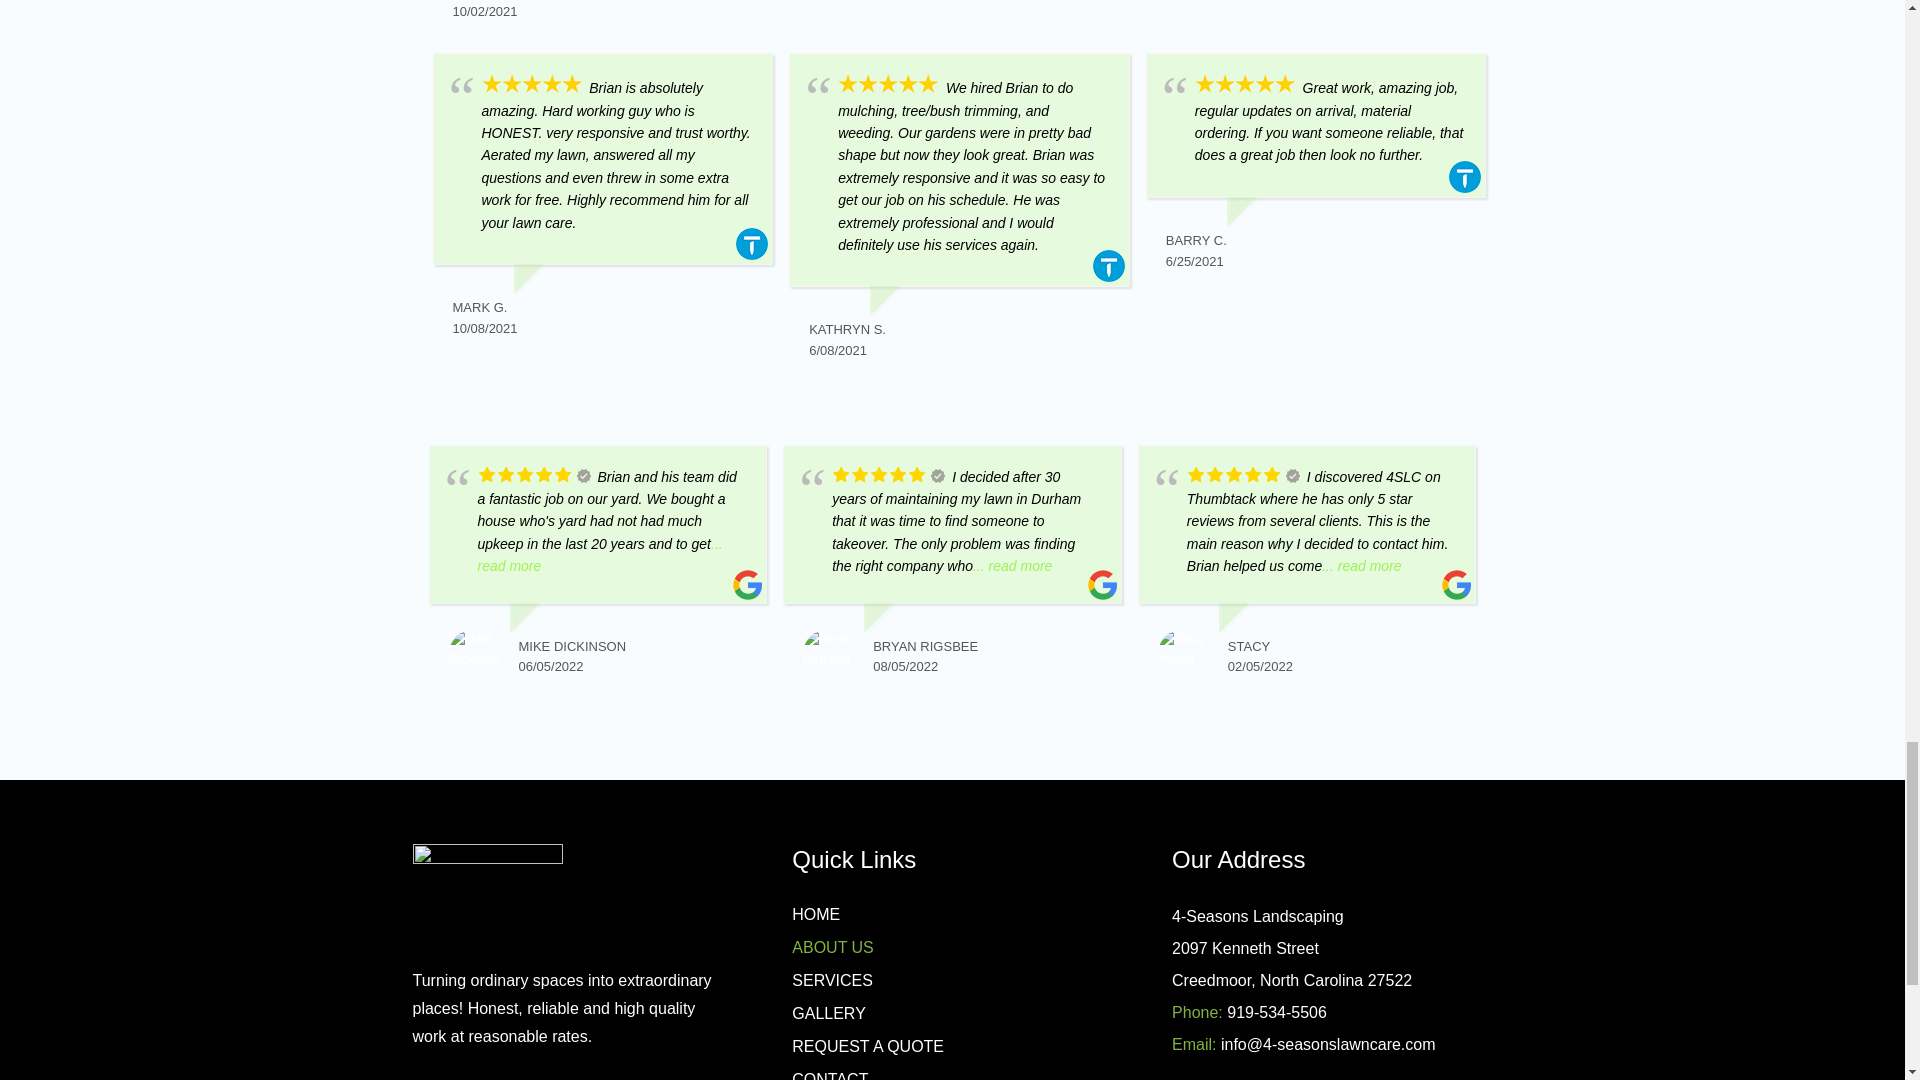  What do you see at coordinates (832, 946) in the screenshot?
I see `ABOUT US` at bounding box center [832, 946].